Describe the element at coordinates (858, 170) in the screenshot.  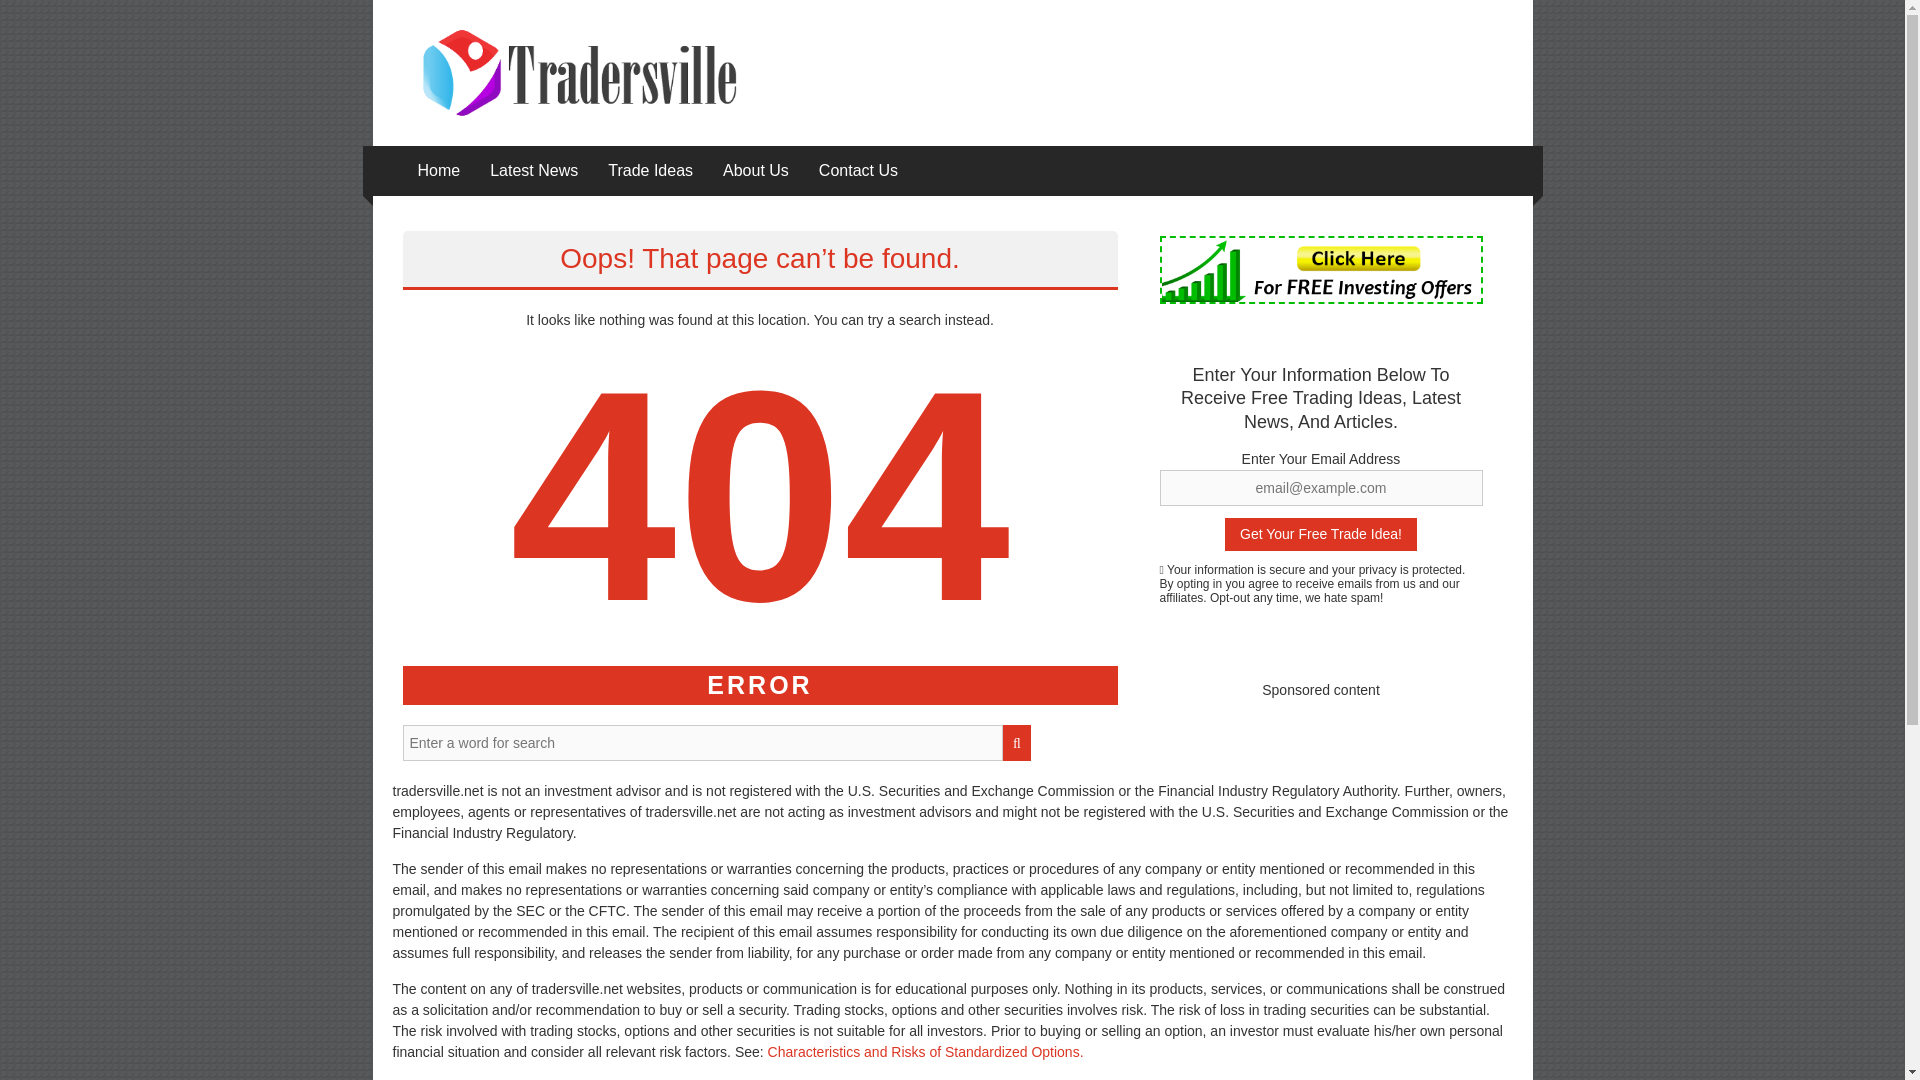
I see `Contact Us` at that location.